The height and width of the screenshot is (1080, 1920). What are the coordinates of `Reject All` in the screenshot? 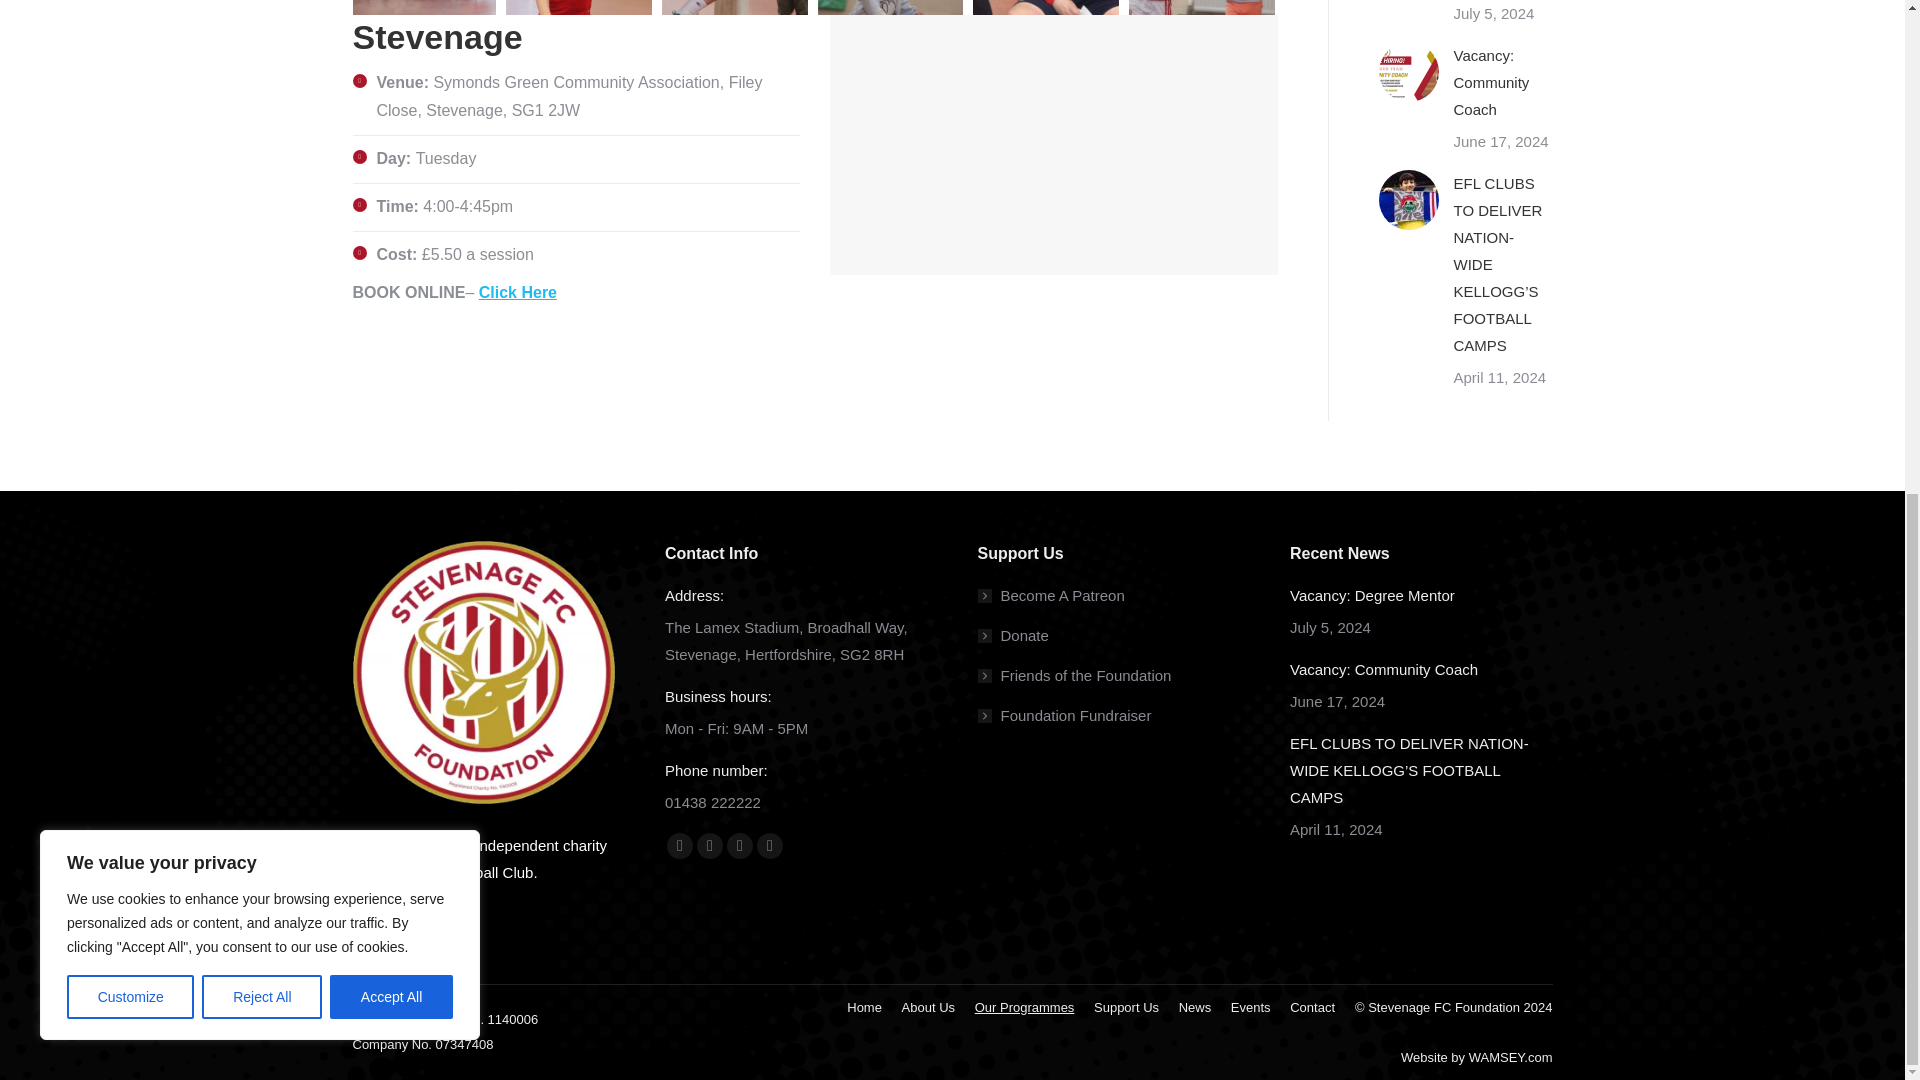 It's located at (262, 91).